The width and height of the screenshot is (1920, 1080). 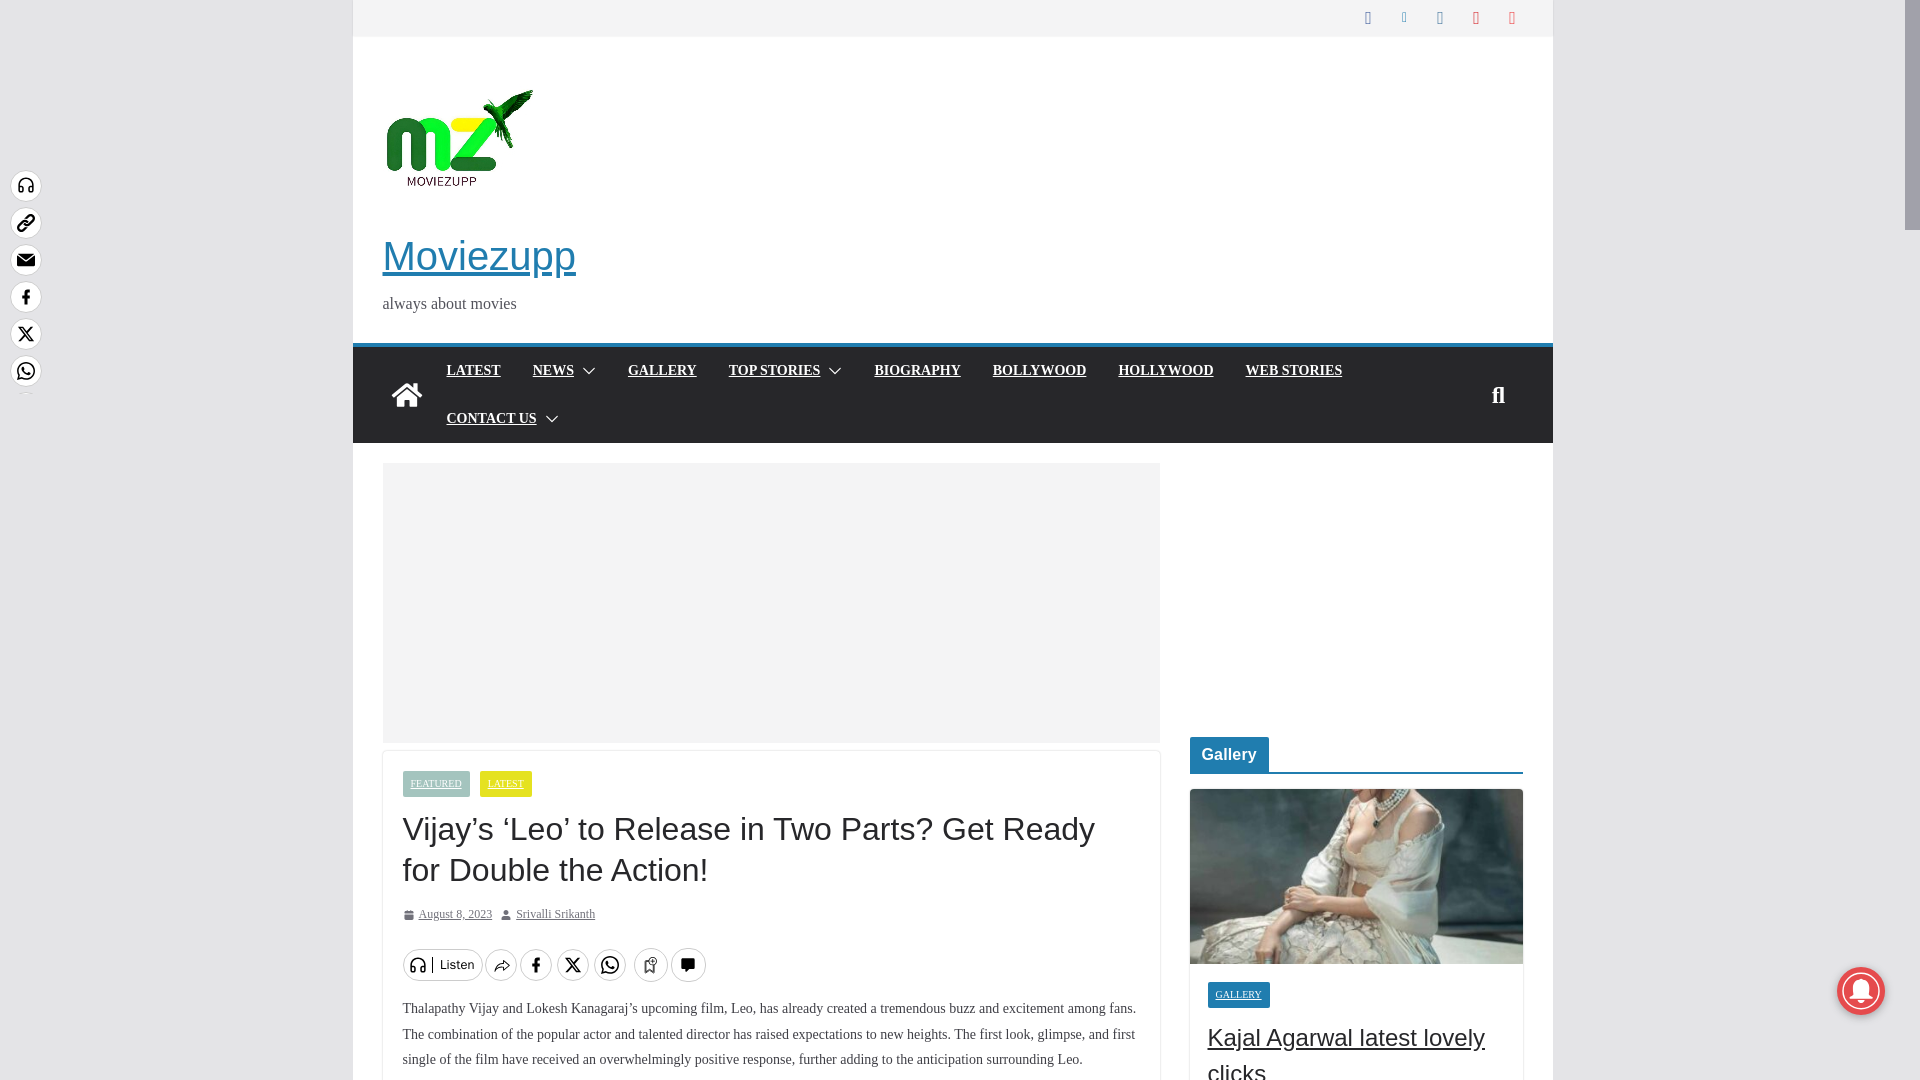 What do you see at coordinates (775, 370) in the screenshot?
I see `TOP STORIES` at bounding box center [775, 370].